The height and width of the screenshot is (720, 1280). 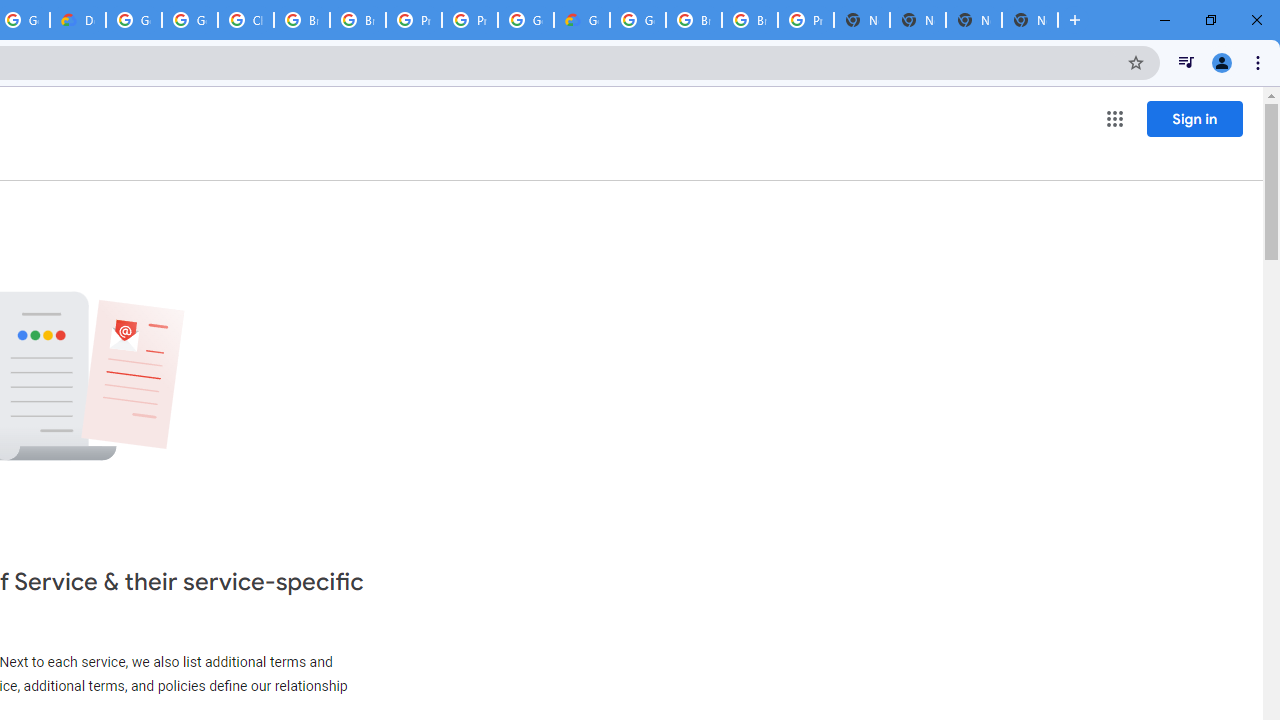 I want to click on Browse Chrome as a guest - Computer - Google Chrome Help, so click(x=302, y=20).